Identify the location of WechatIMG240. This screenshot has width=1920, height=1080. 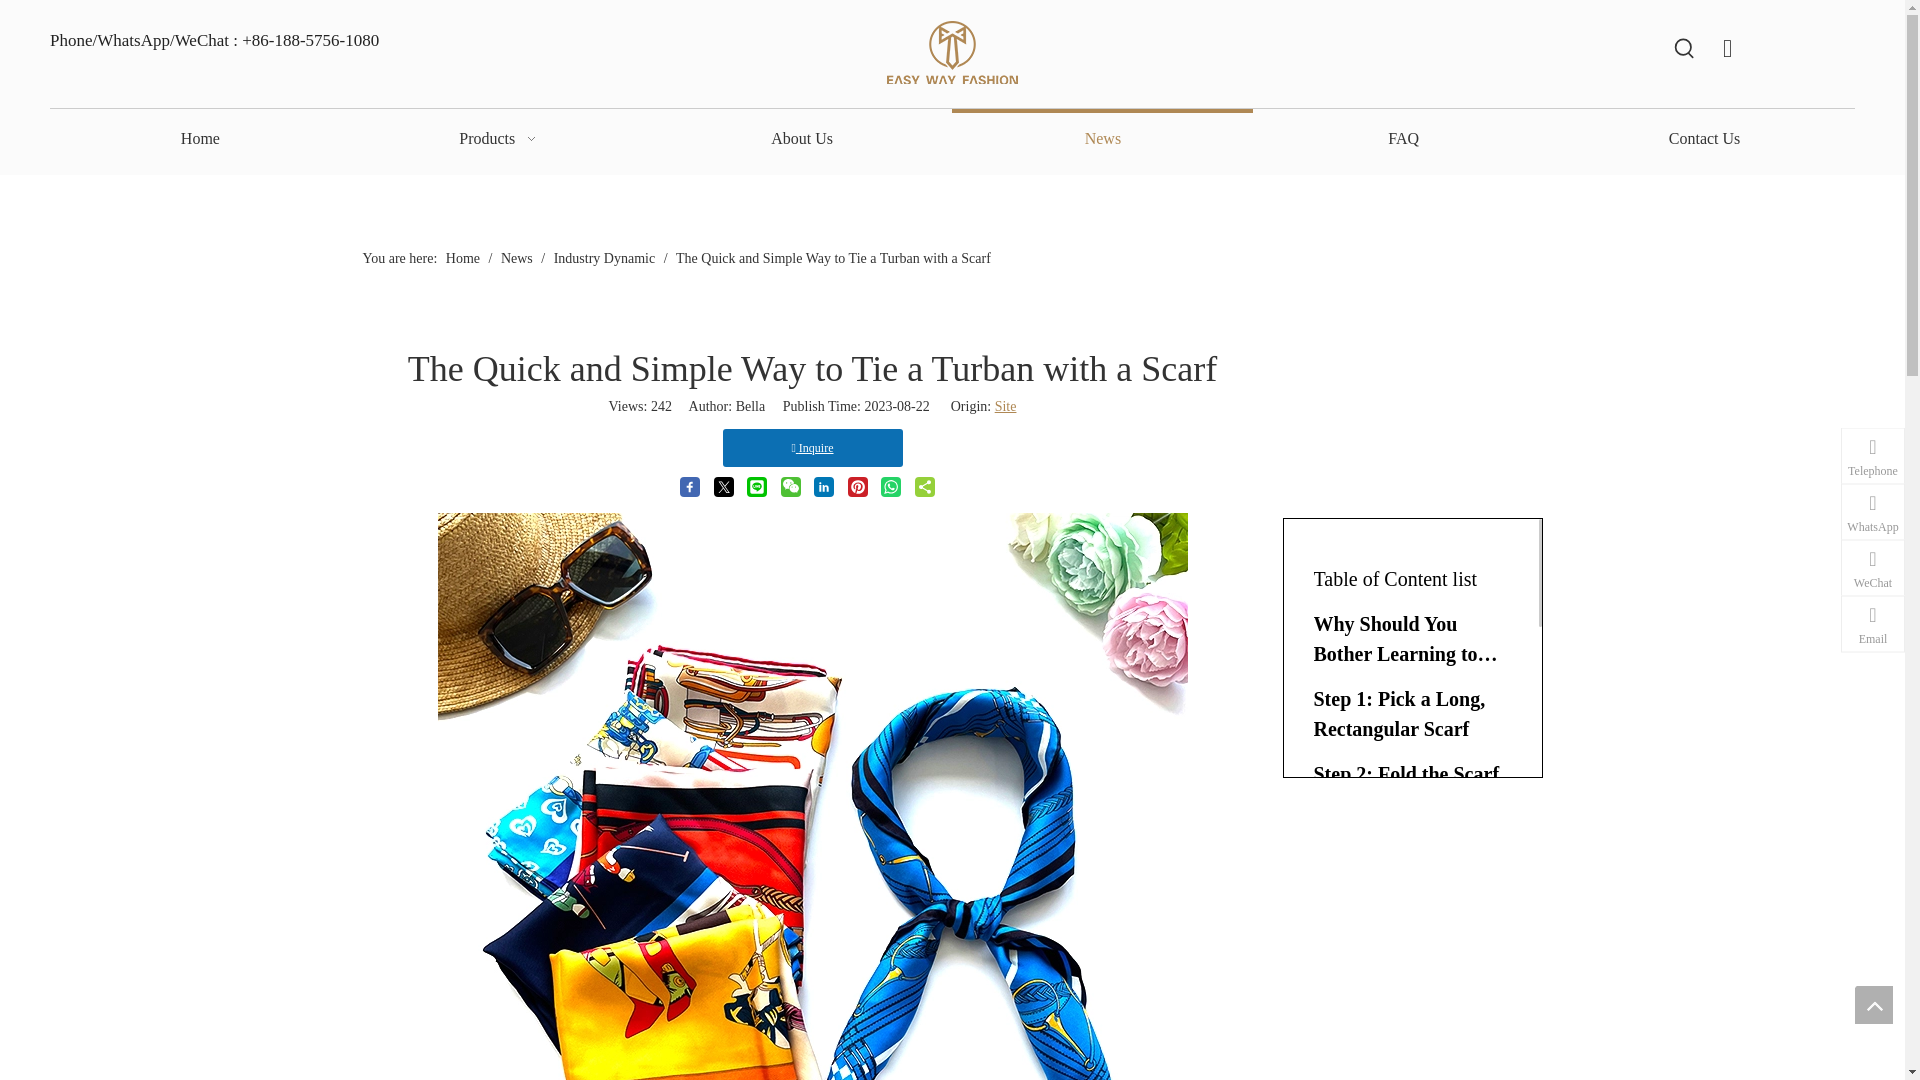
(952, 53).